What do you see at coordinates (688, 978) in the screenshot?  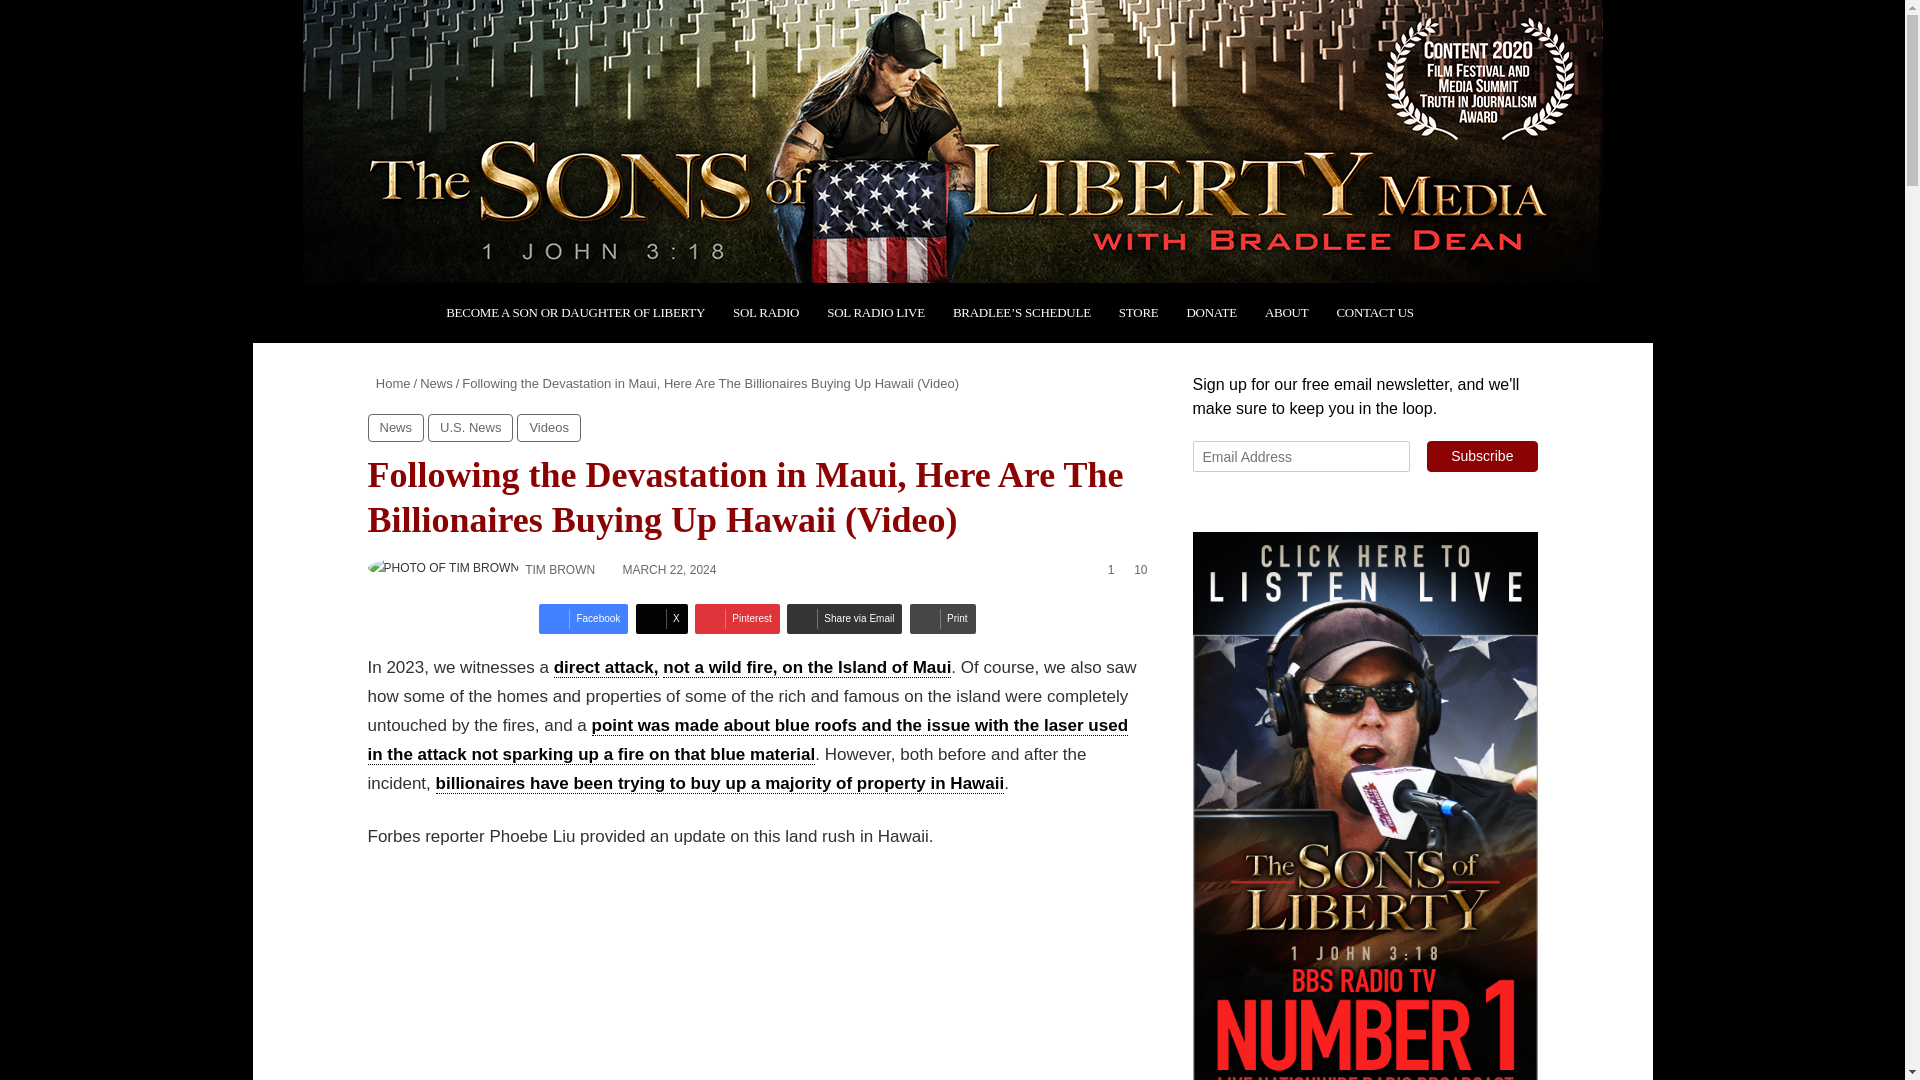 I see `These Are The Billionaires Buying Hawaii` at bounding box center [688, 978].